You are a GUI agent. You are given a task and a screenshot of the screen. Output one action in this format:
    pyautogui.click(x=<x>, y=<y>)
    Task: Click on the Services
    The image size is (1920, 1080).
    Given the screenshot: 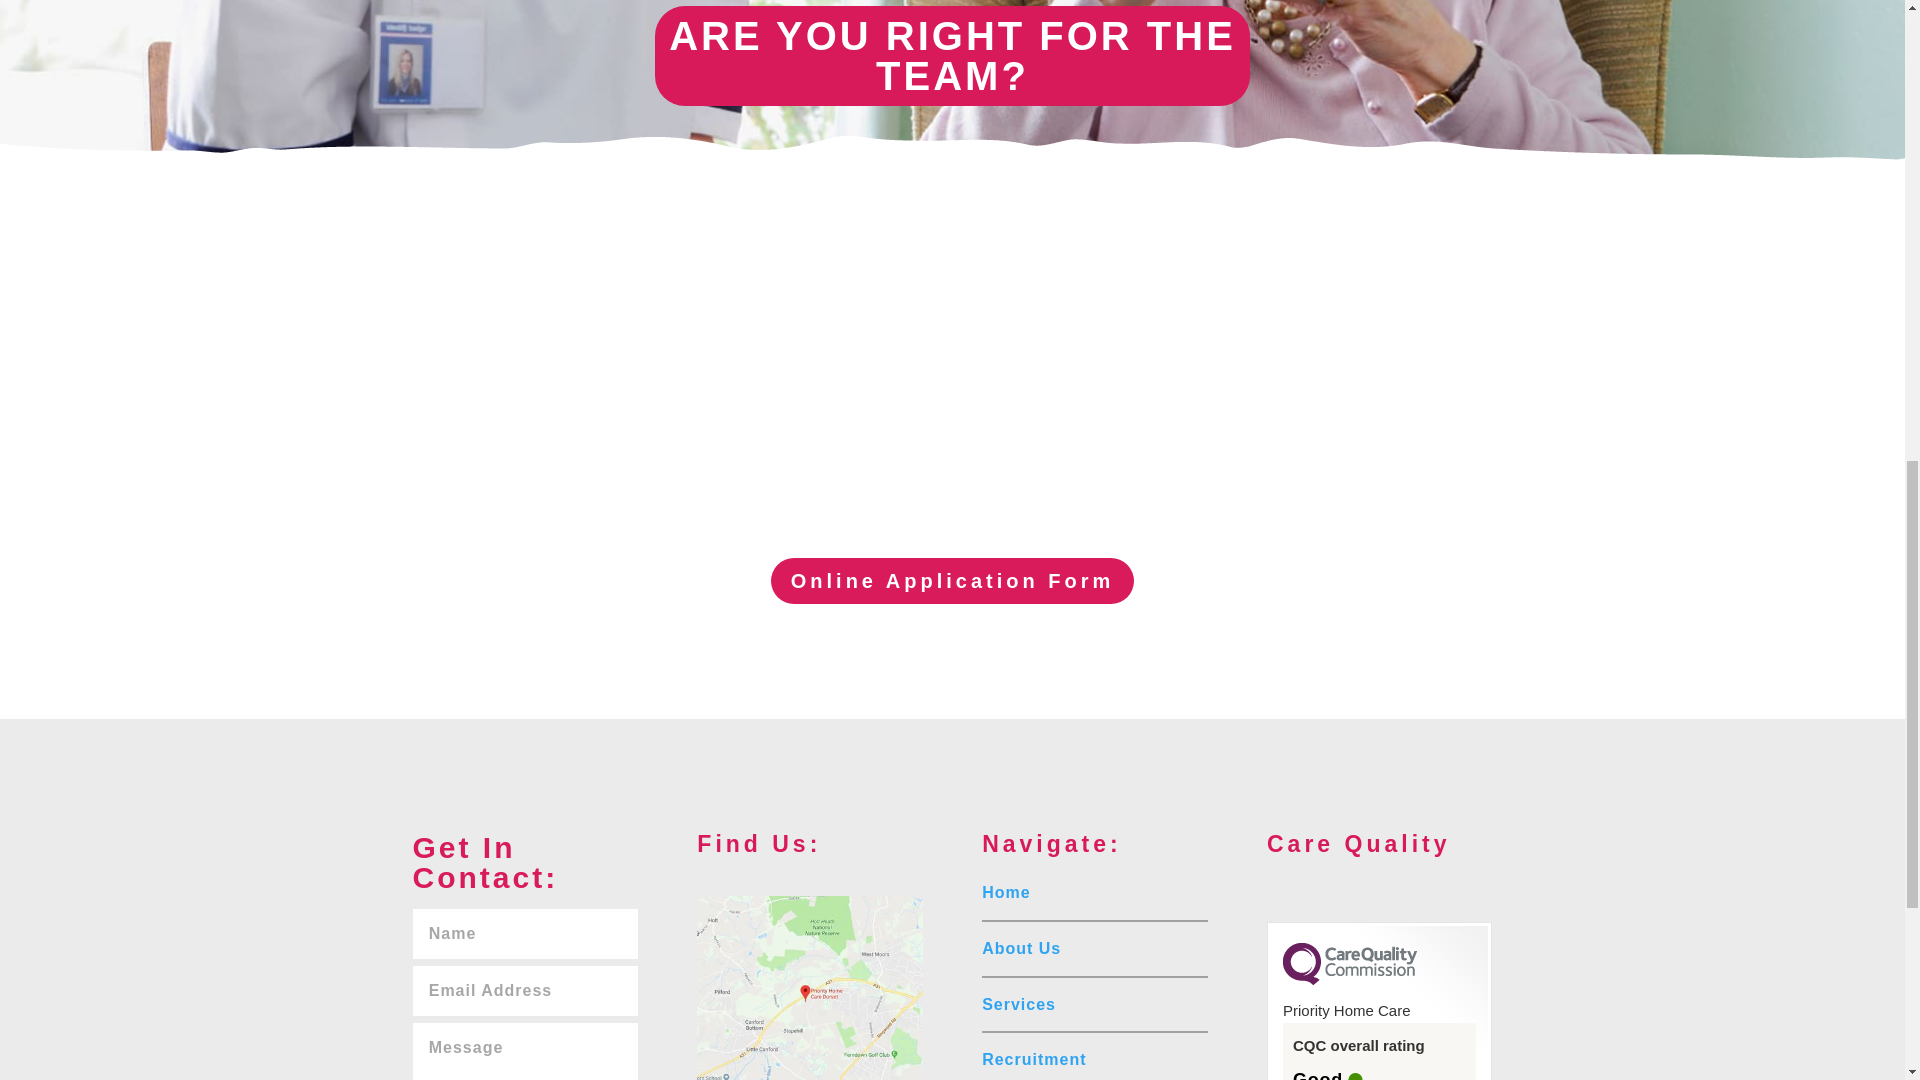 What is the action you would take?
    pyautogui.click(x=1018, y=1004)
    